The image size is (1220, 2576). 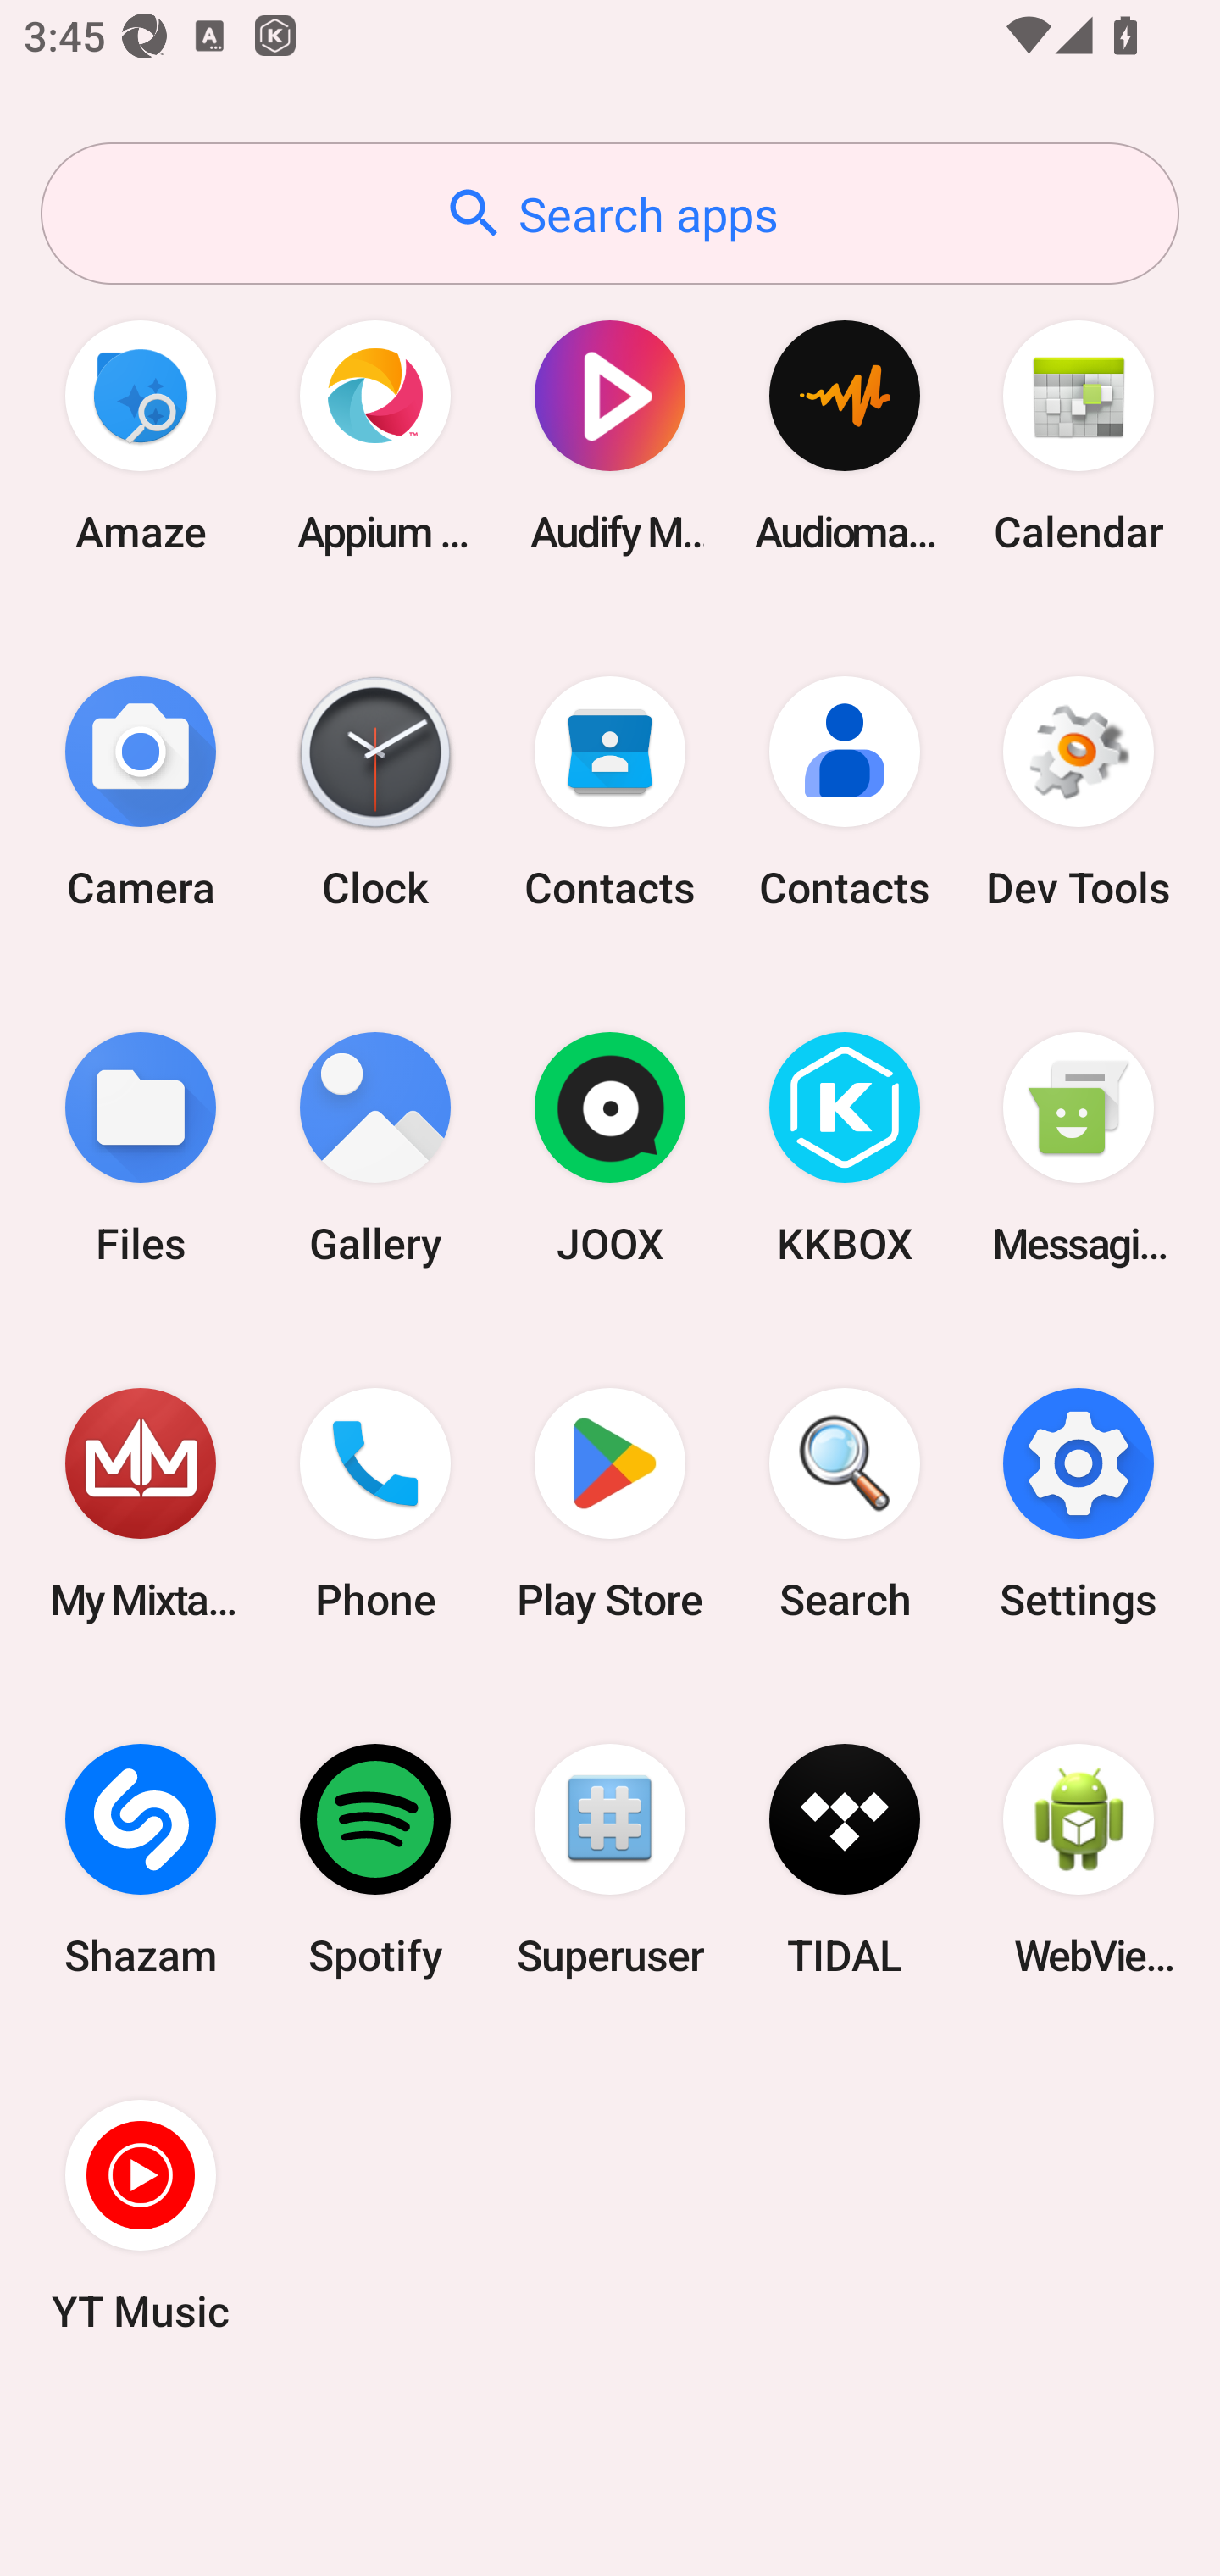 What do you see at coordinates (375, 791) in the screenshot?
I see `Clock` at bounding box center [375, 791].